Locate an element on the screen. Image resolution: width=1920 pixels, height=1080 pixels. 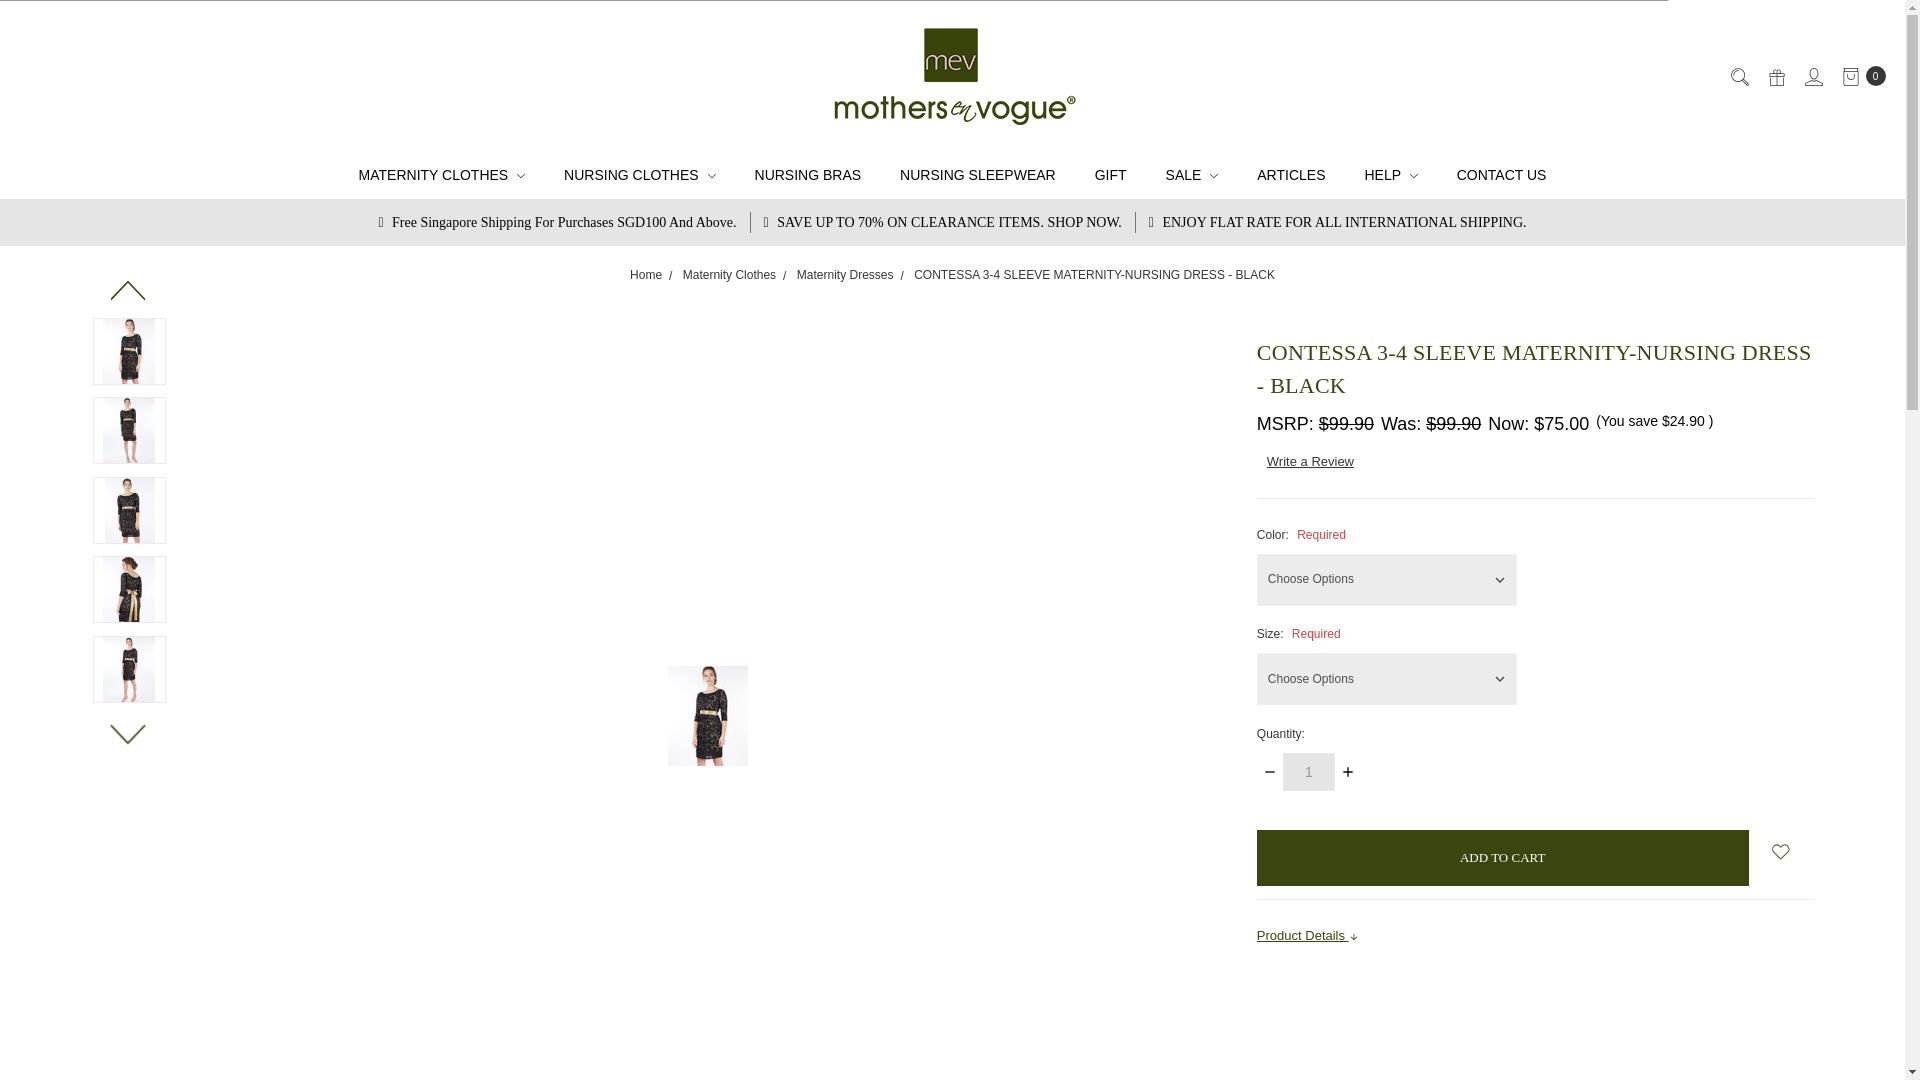
SALE is located at coordinates (1192, 175).